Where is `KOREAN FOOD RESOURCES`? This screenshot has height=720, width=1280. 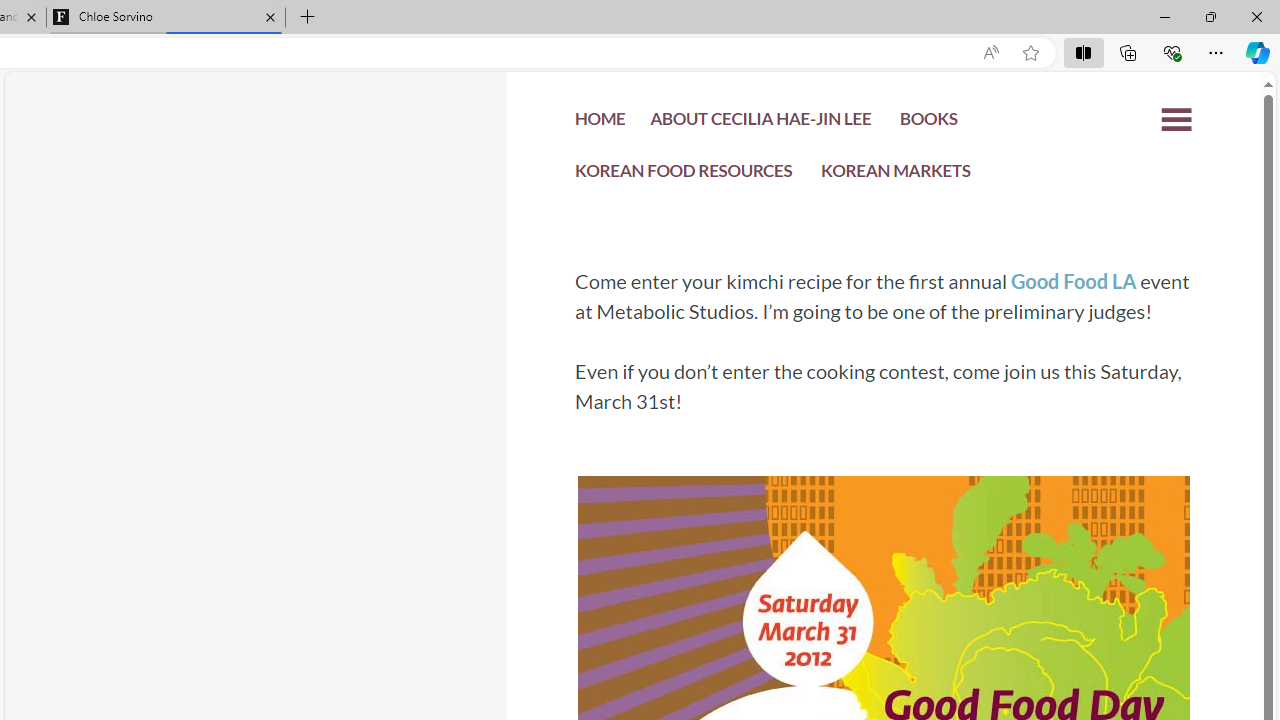 KOREAN FOOD RESOURCES is located at coordinates (684, 176).